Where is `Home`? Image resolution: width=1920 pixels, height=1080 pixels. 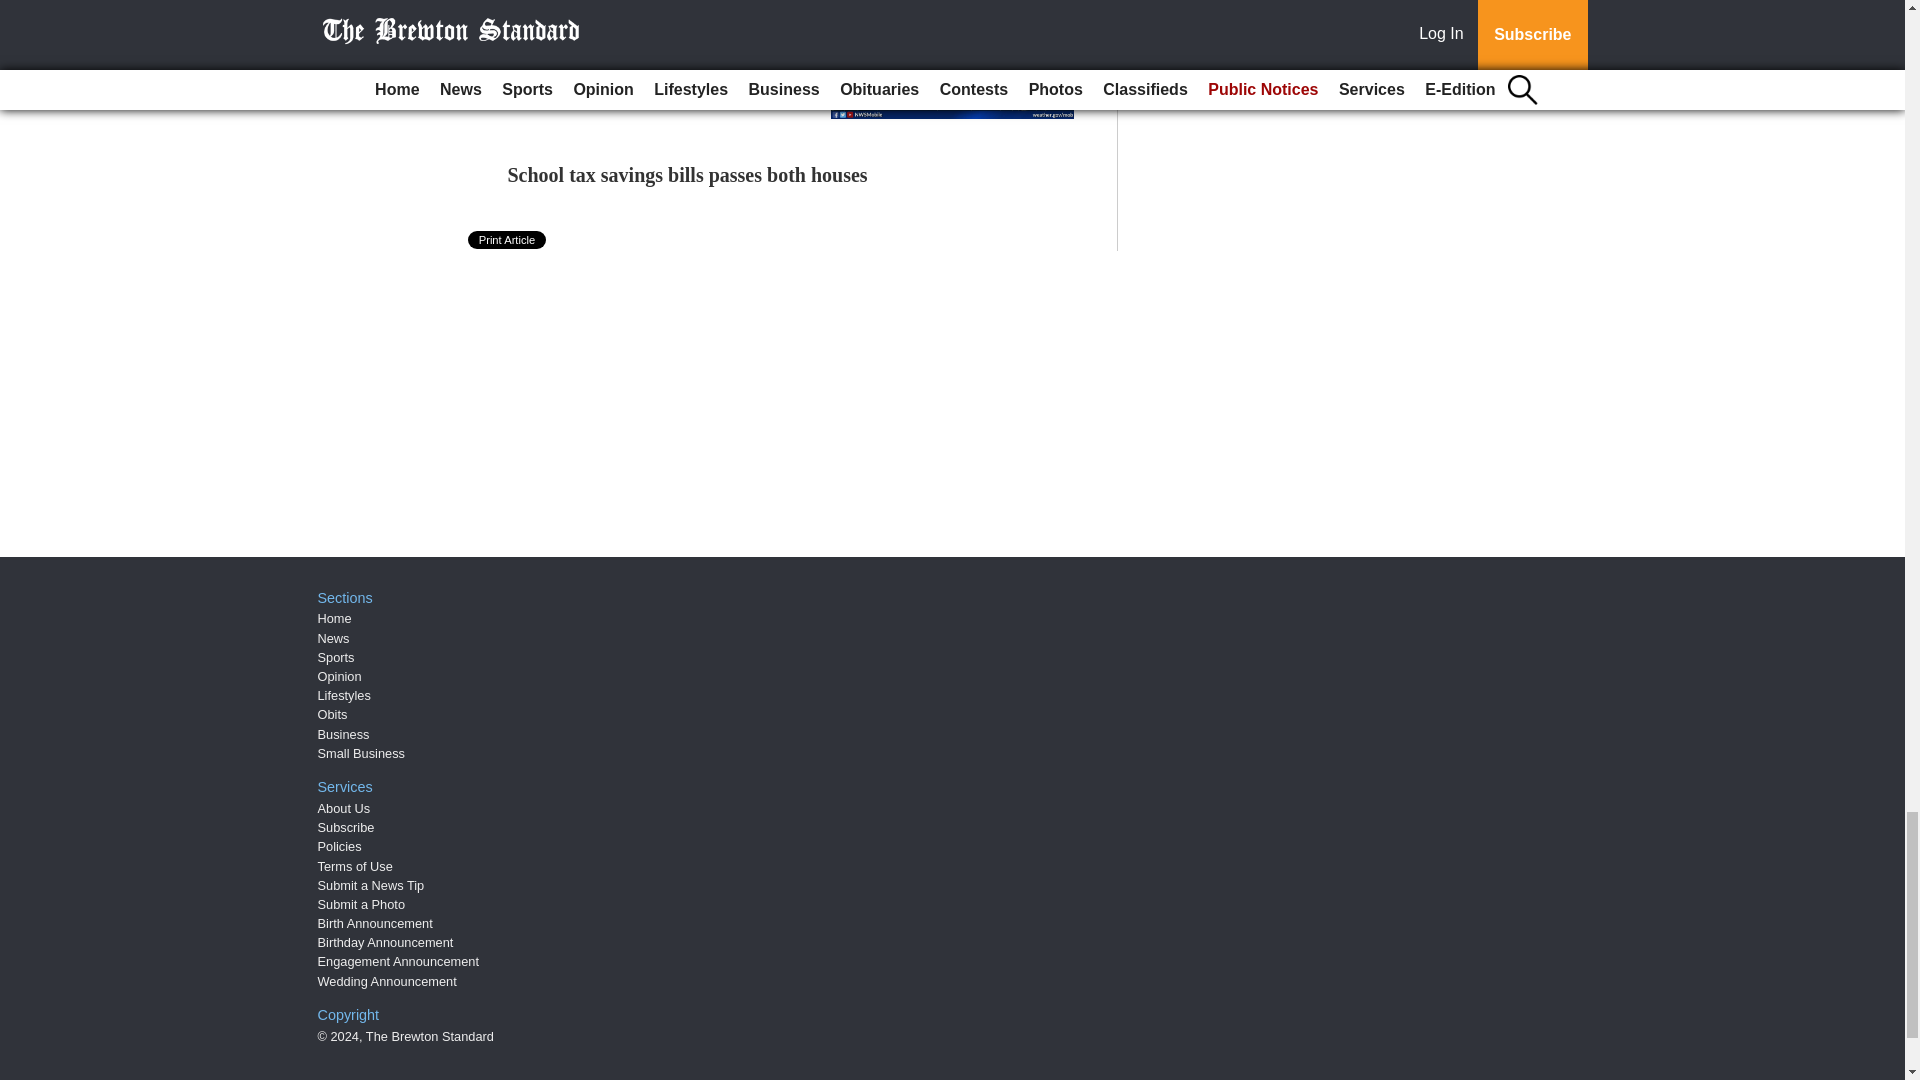 Home is located at coordinates (334, 618).